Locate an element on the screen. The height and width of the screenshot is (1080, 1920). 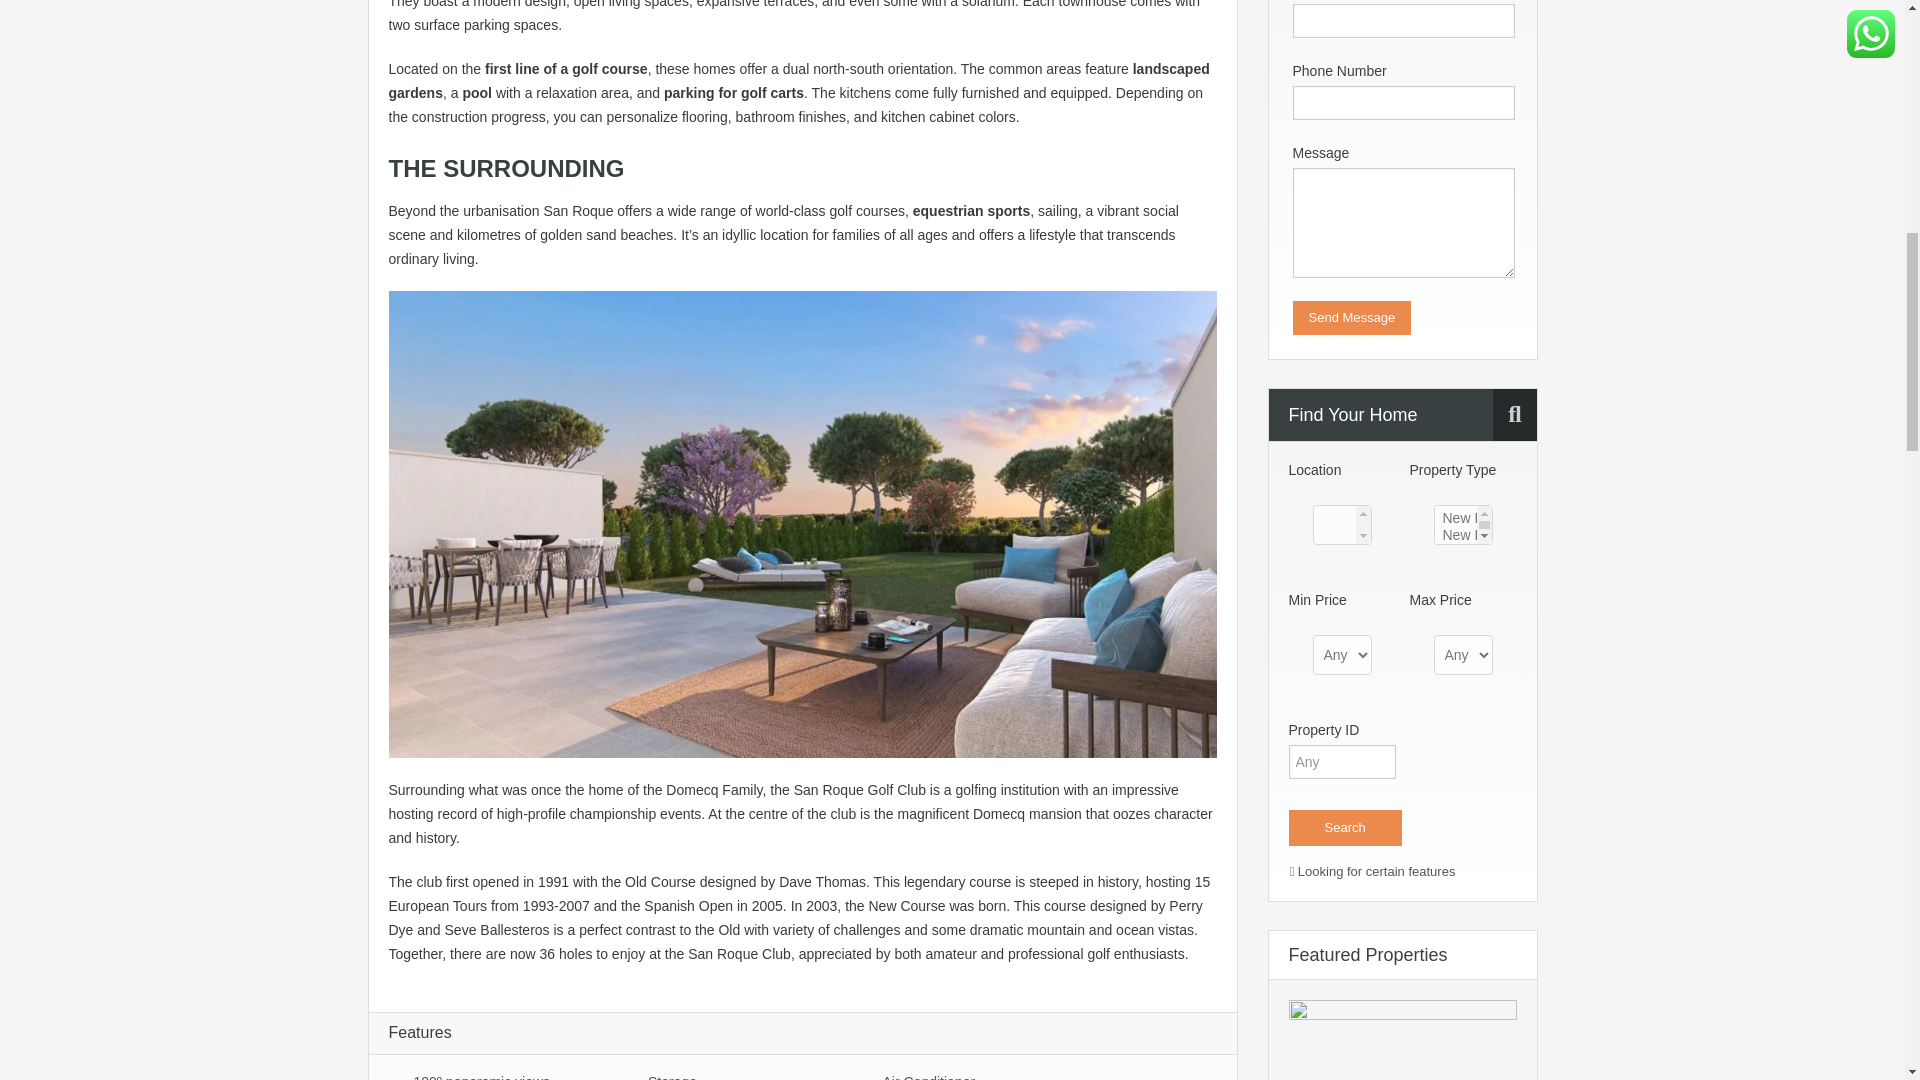
Search is located at coordinates (1344, 828).